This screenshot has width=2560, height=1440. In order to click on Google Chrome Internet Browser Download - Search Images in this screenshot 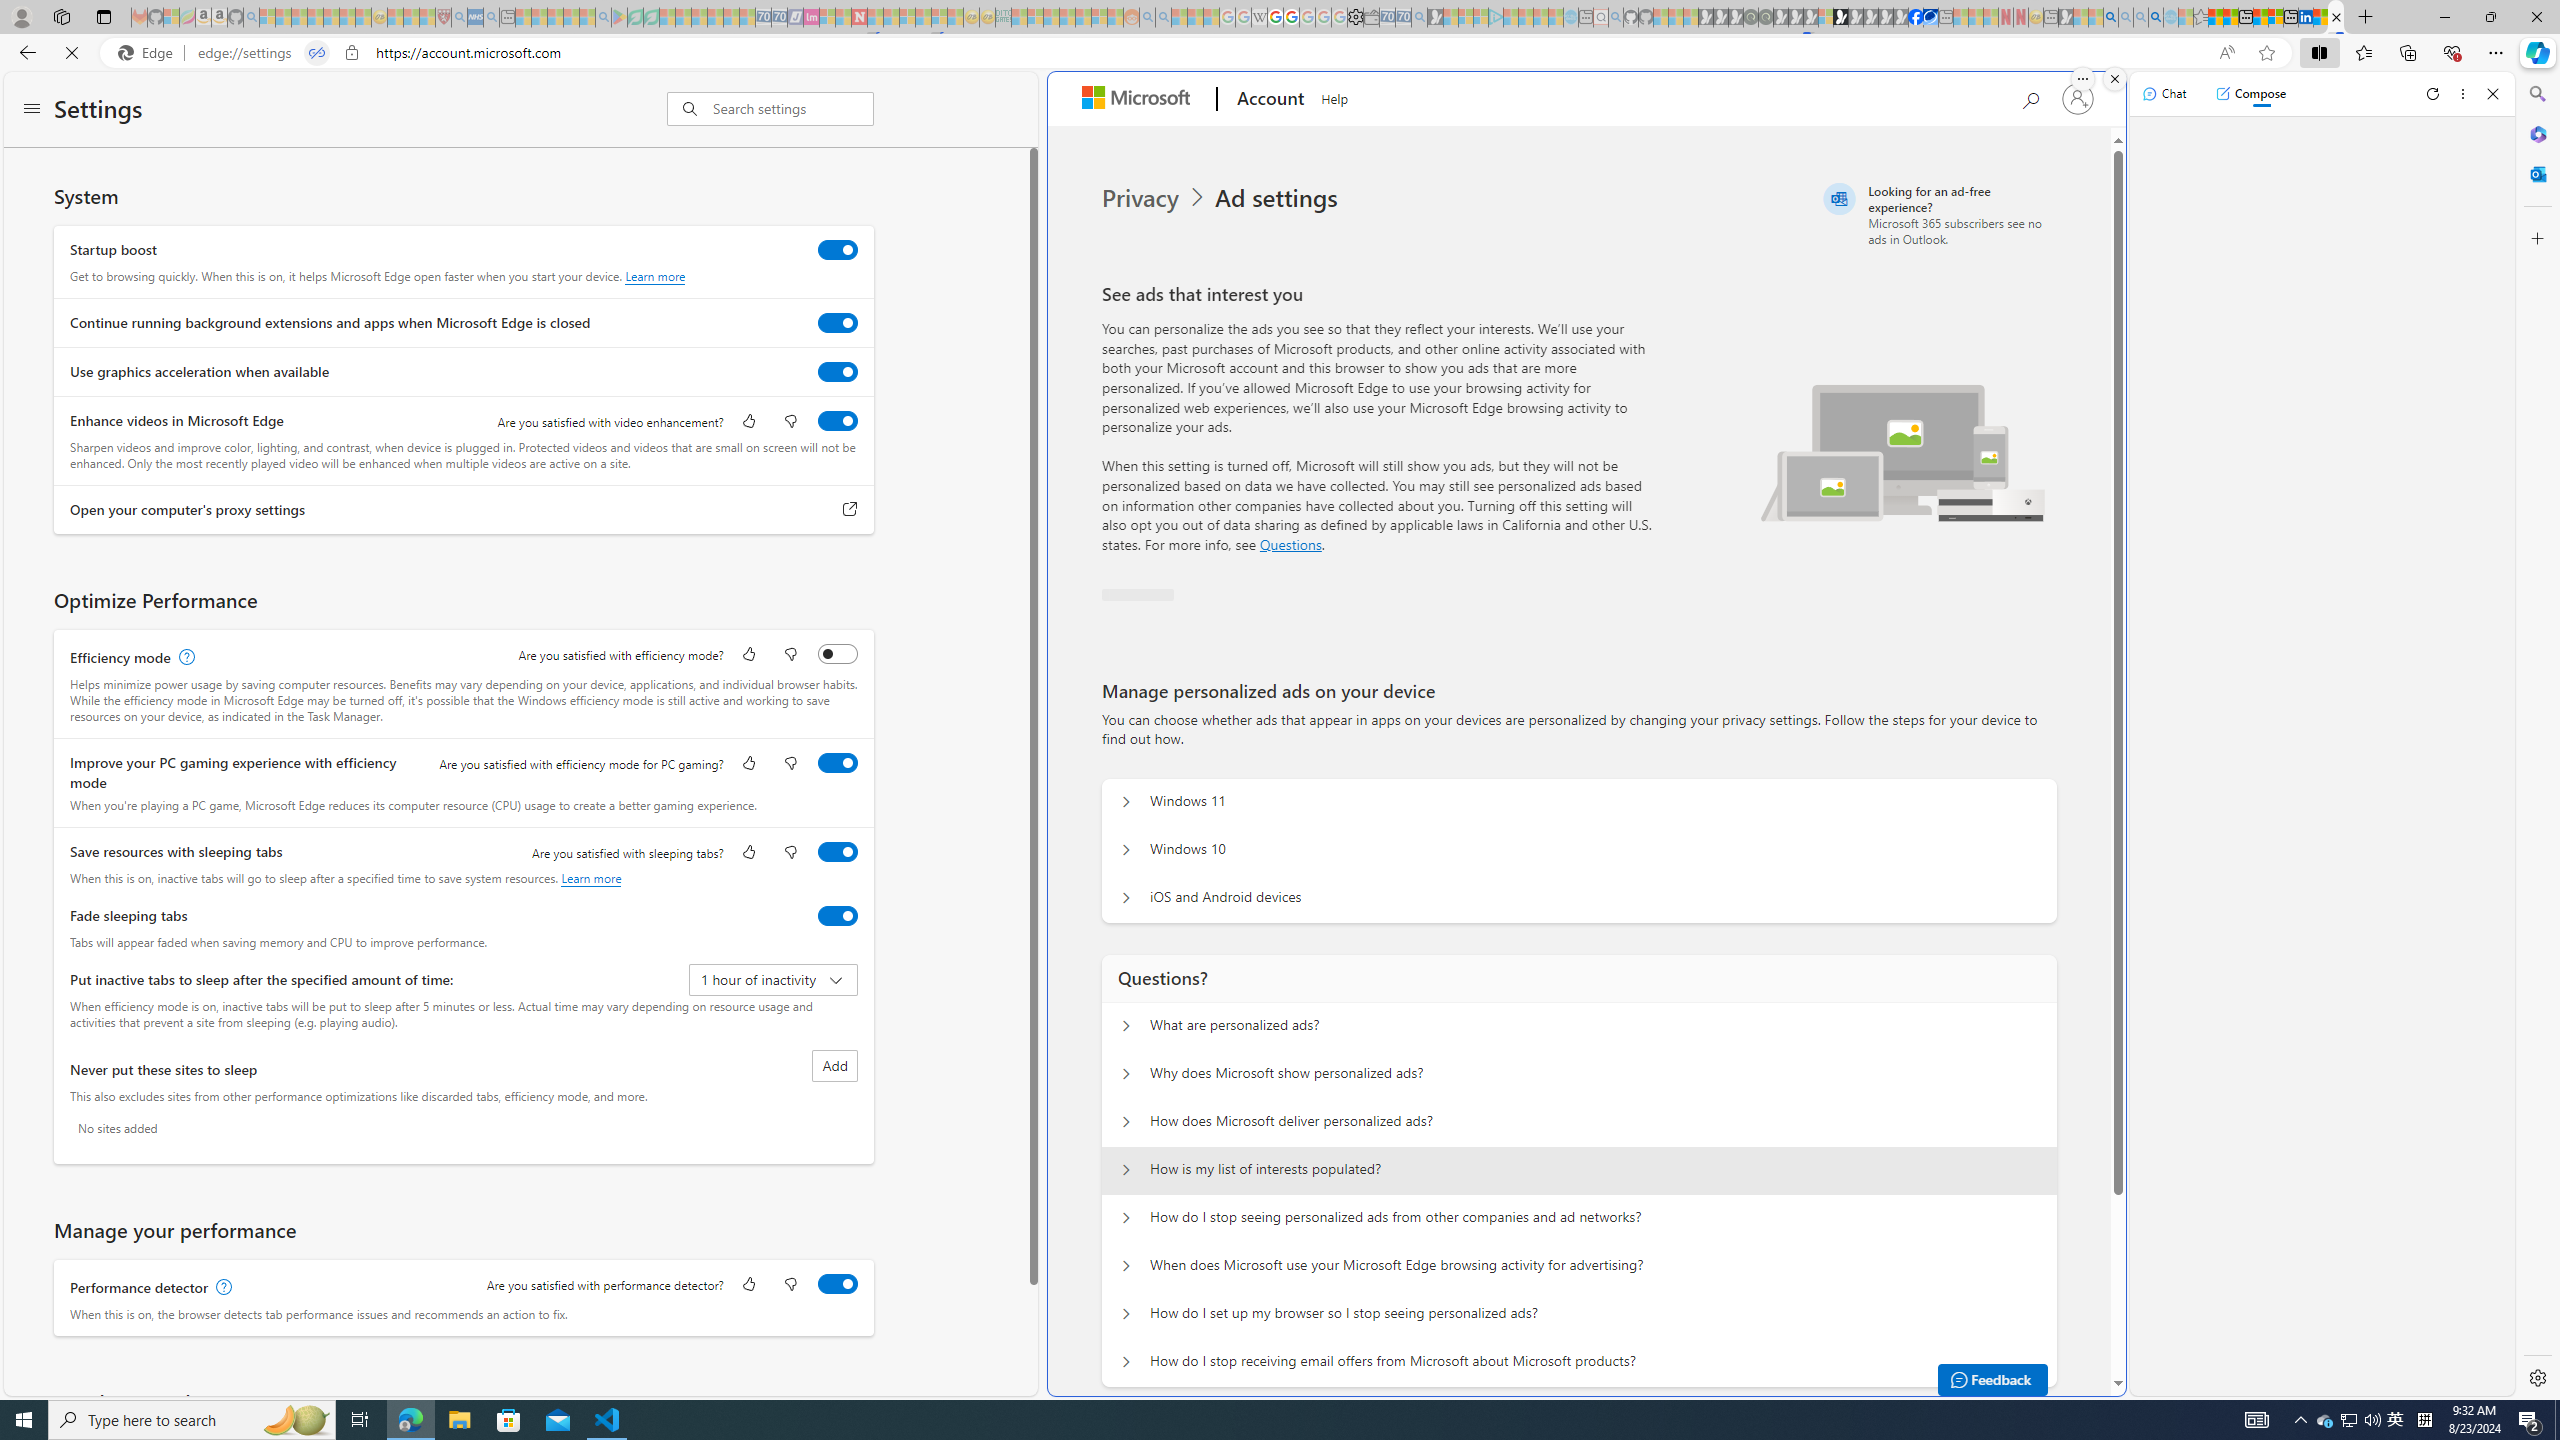, I will do `click(2155, 17)`.